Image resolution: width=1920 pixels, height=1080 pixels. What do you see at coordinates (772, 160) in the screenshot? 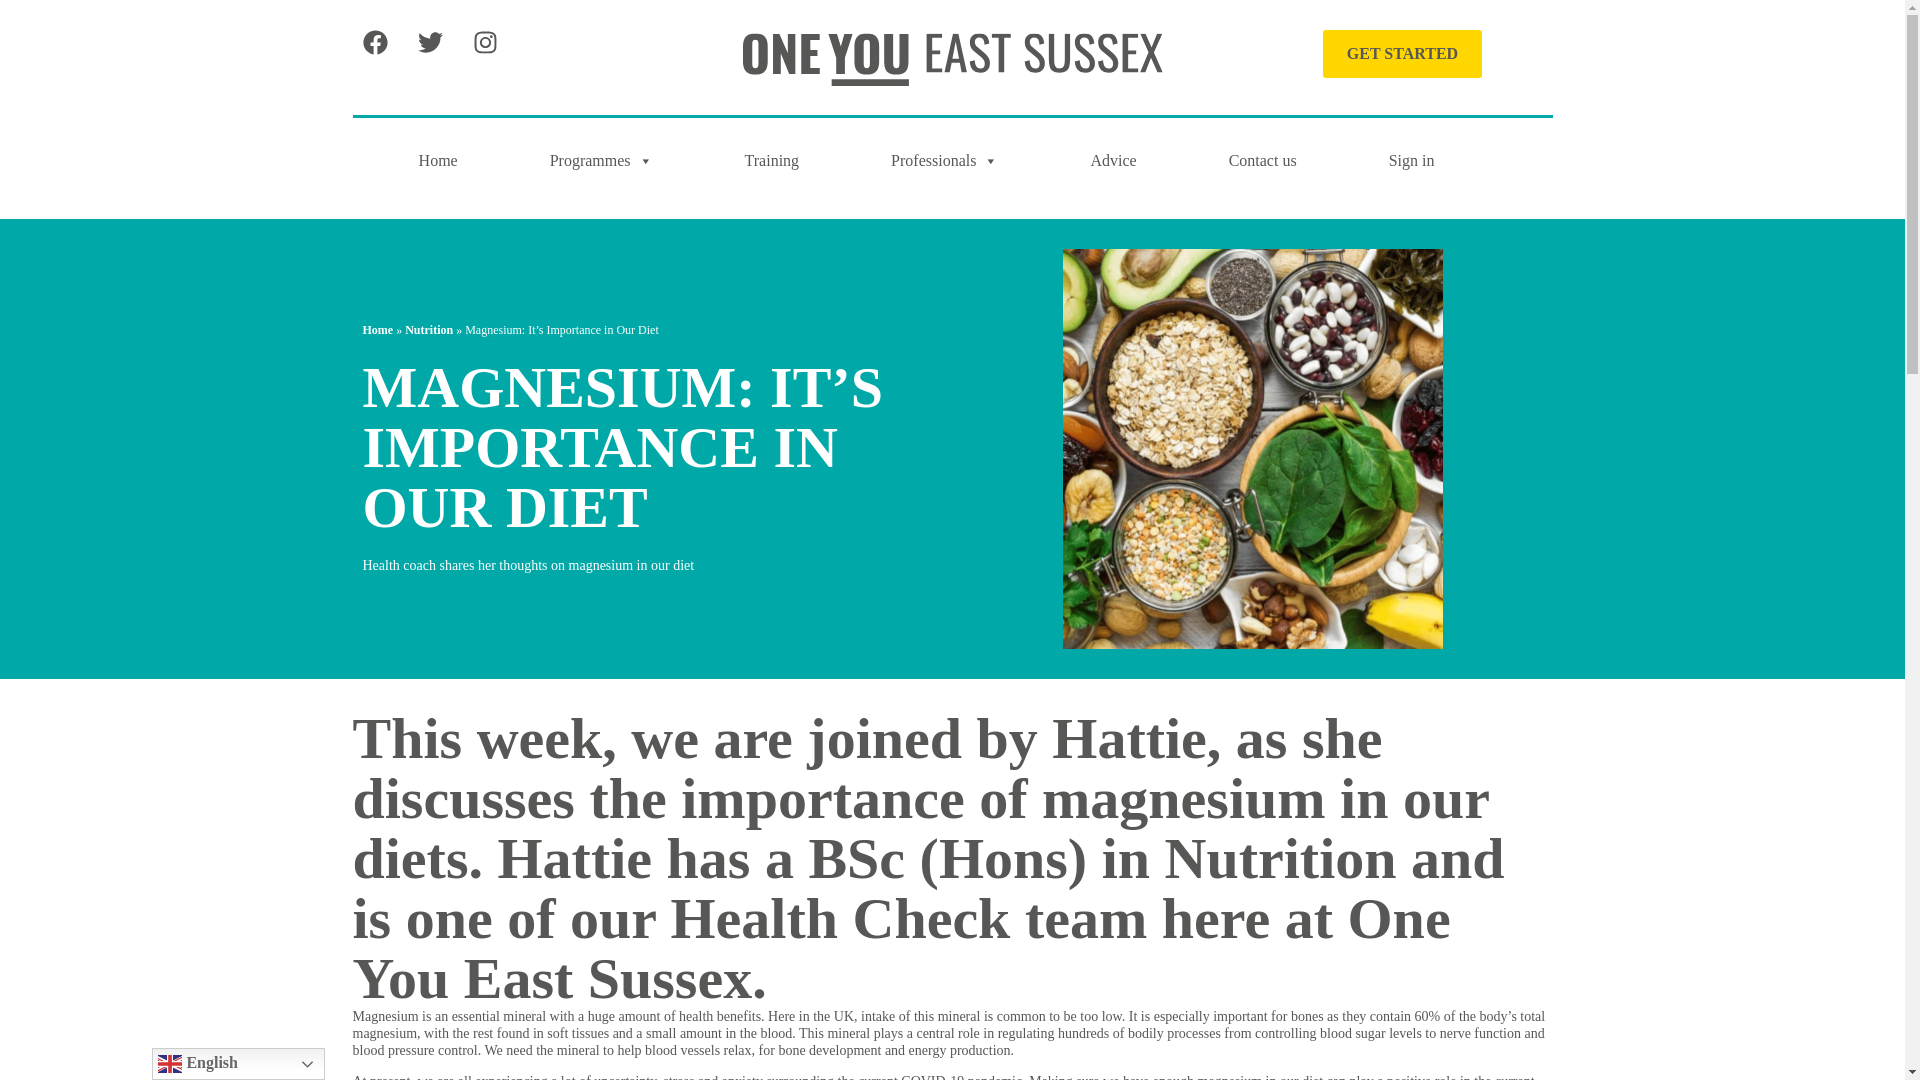
I see `Training` at bounding box center [772, 160].